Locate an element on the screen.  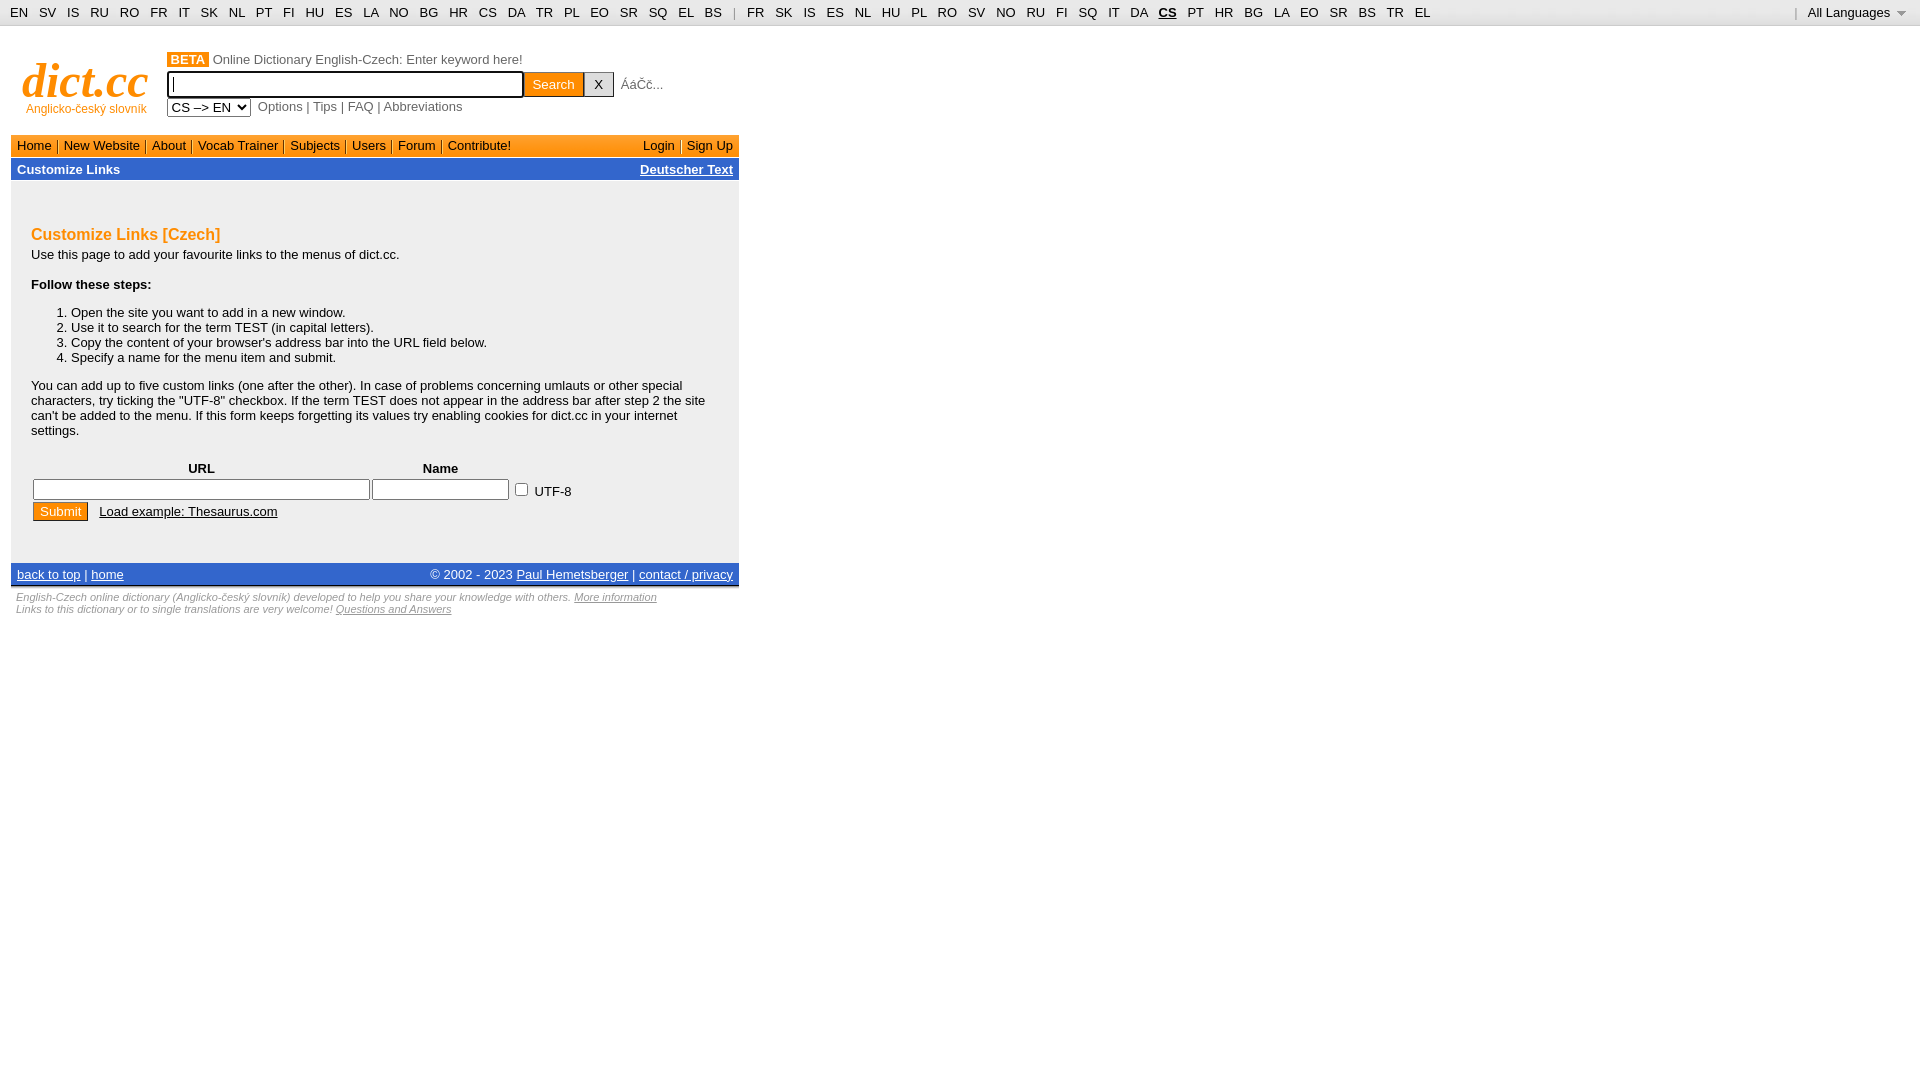
HU is located at coordinates (314, 12).